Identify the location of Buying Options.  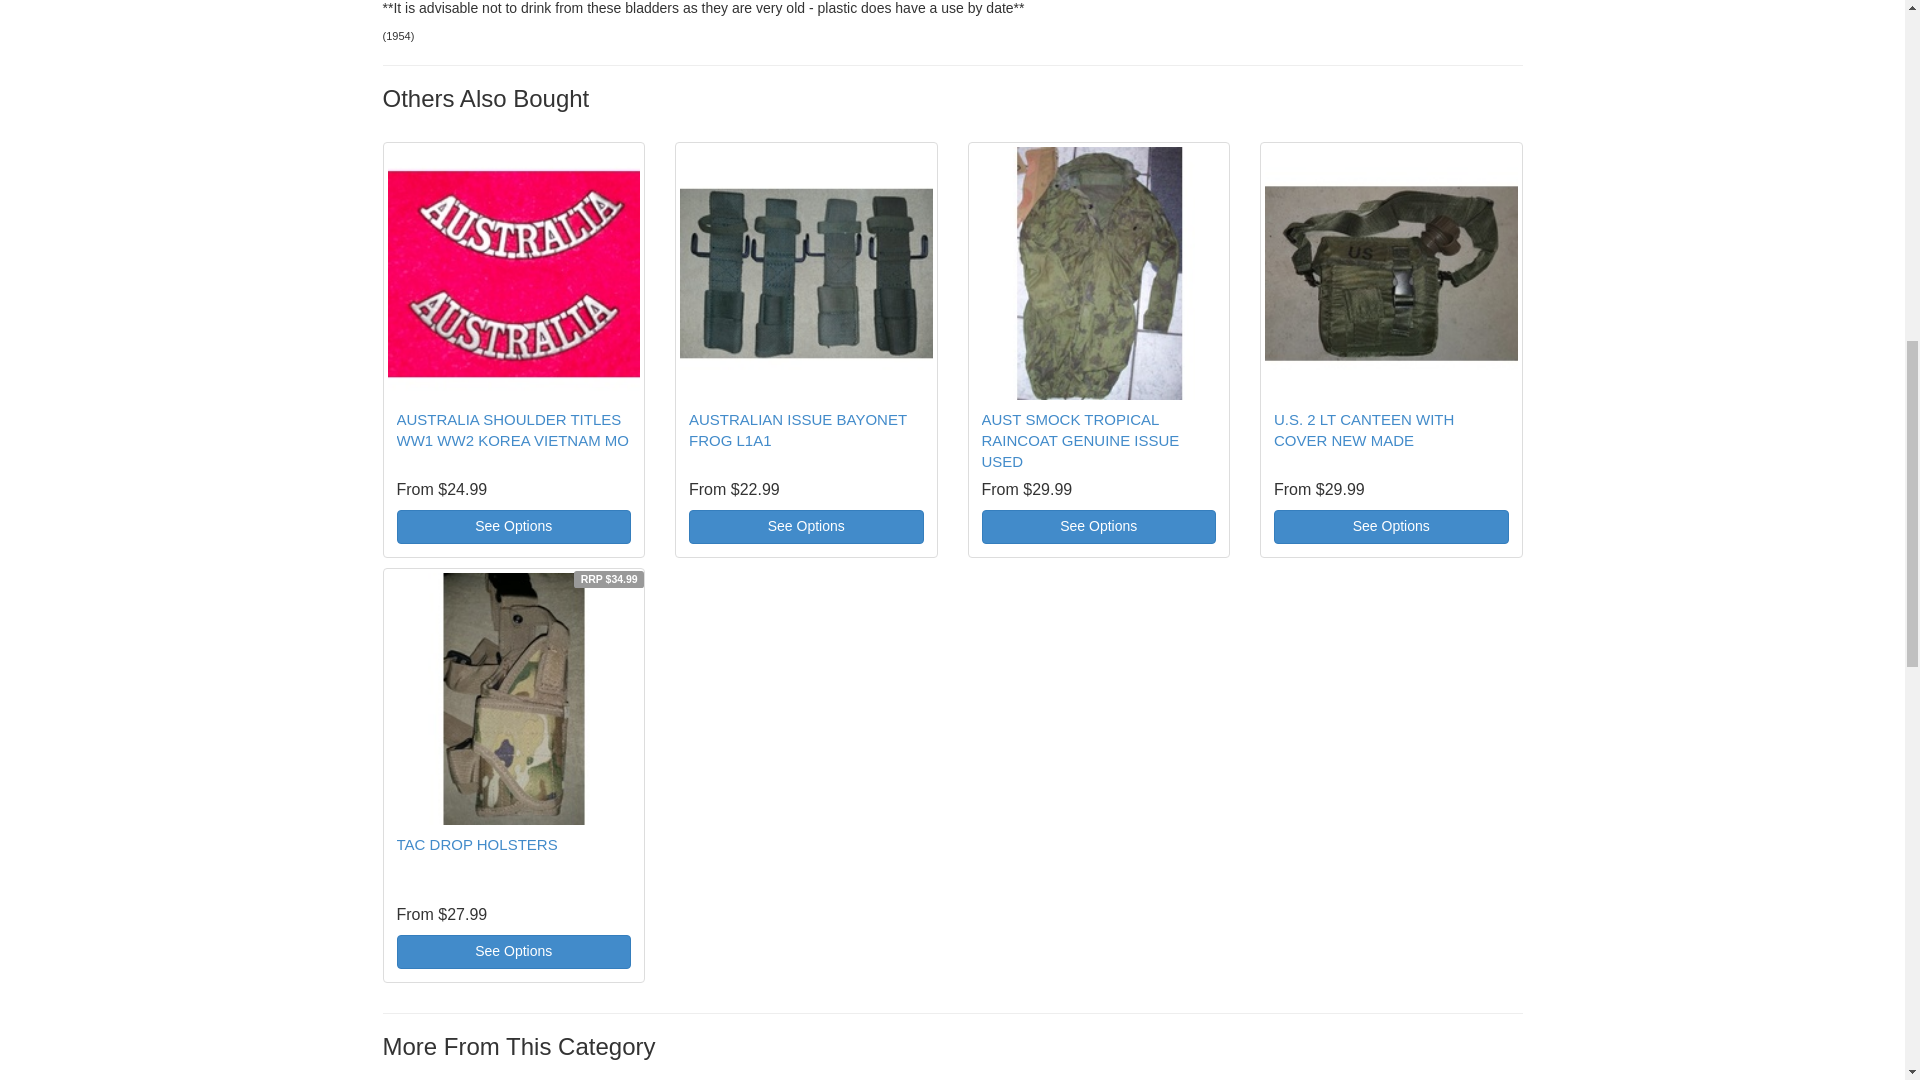
(513, 952).